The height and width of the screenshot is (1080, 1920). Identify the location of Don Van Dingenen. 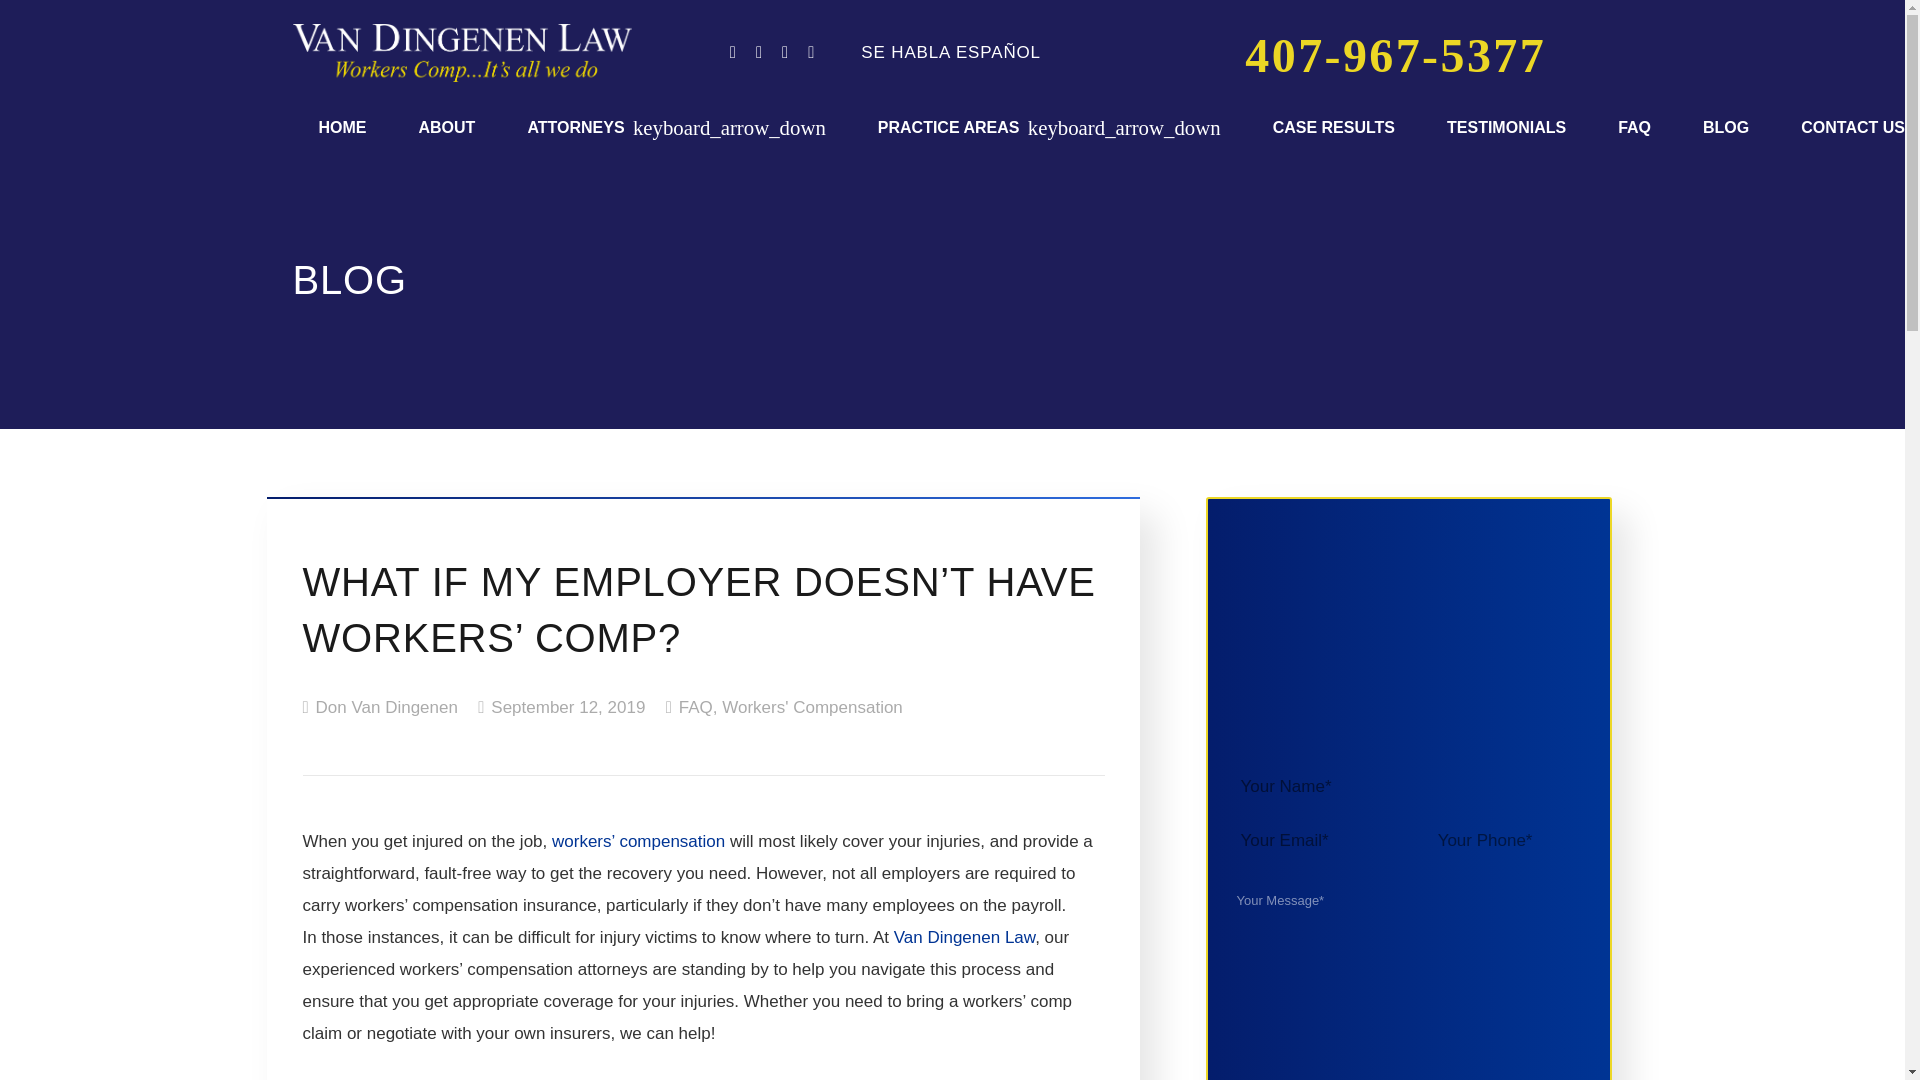
(387, 708).